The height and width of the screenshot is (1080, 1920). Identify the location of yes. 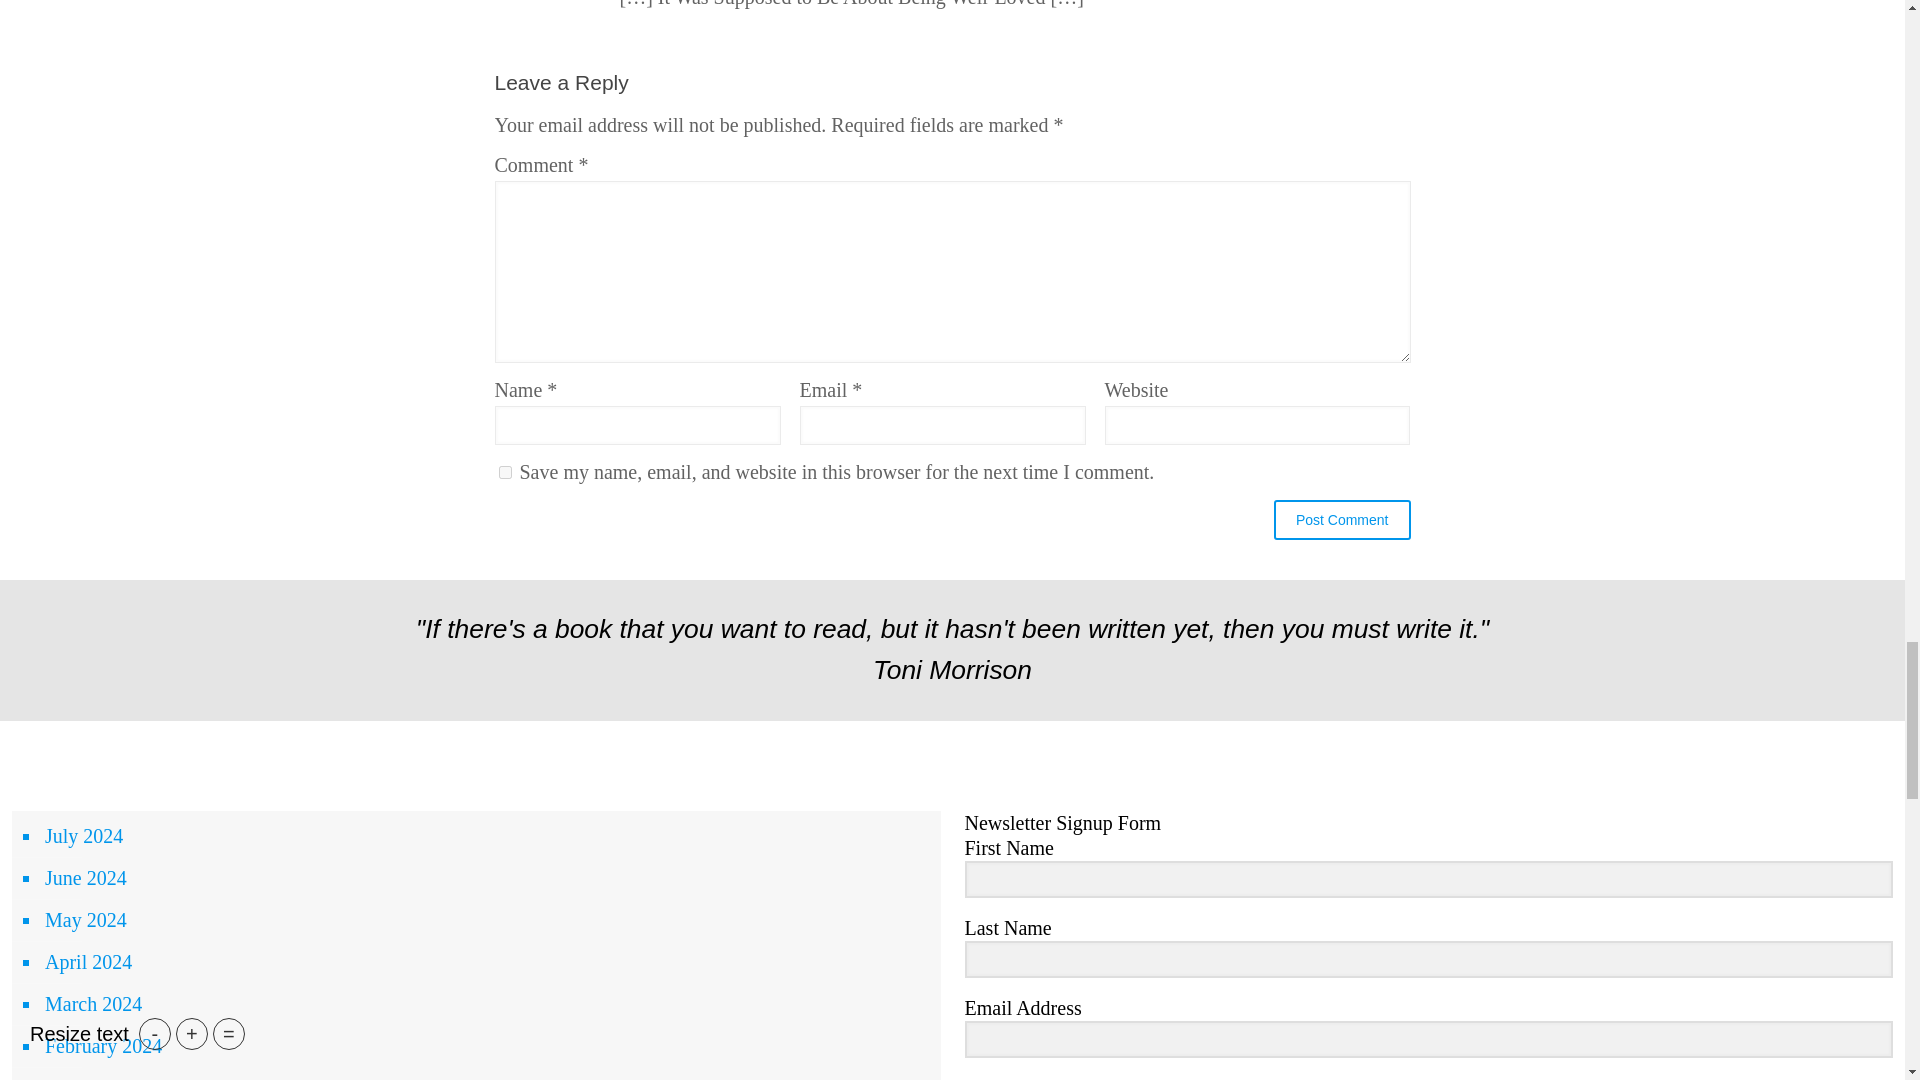
(504, 472).